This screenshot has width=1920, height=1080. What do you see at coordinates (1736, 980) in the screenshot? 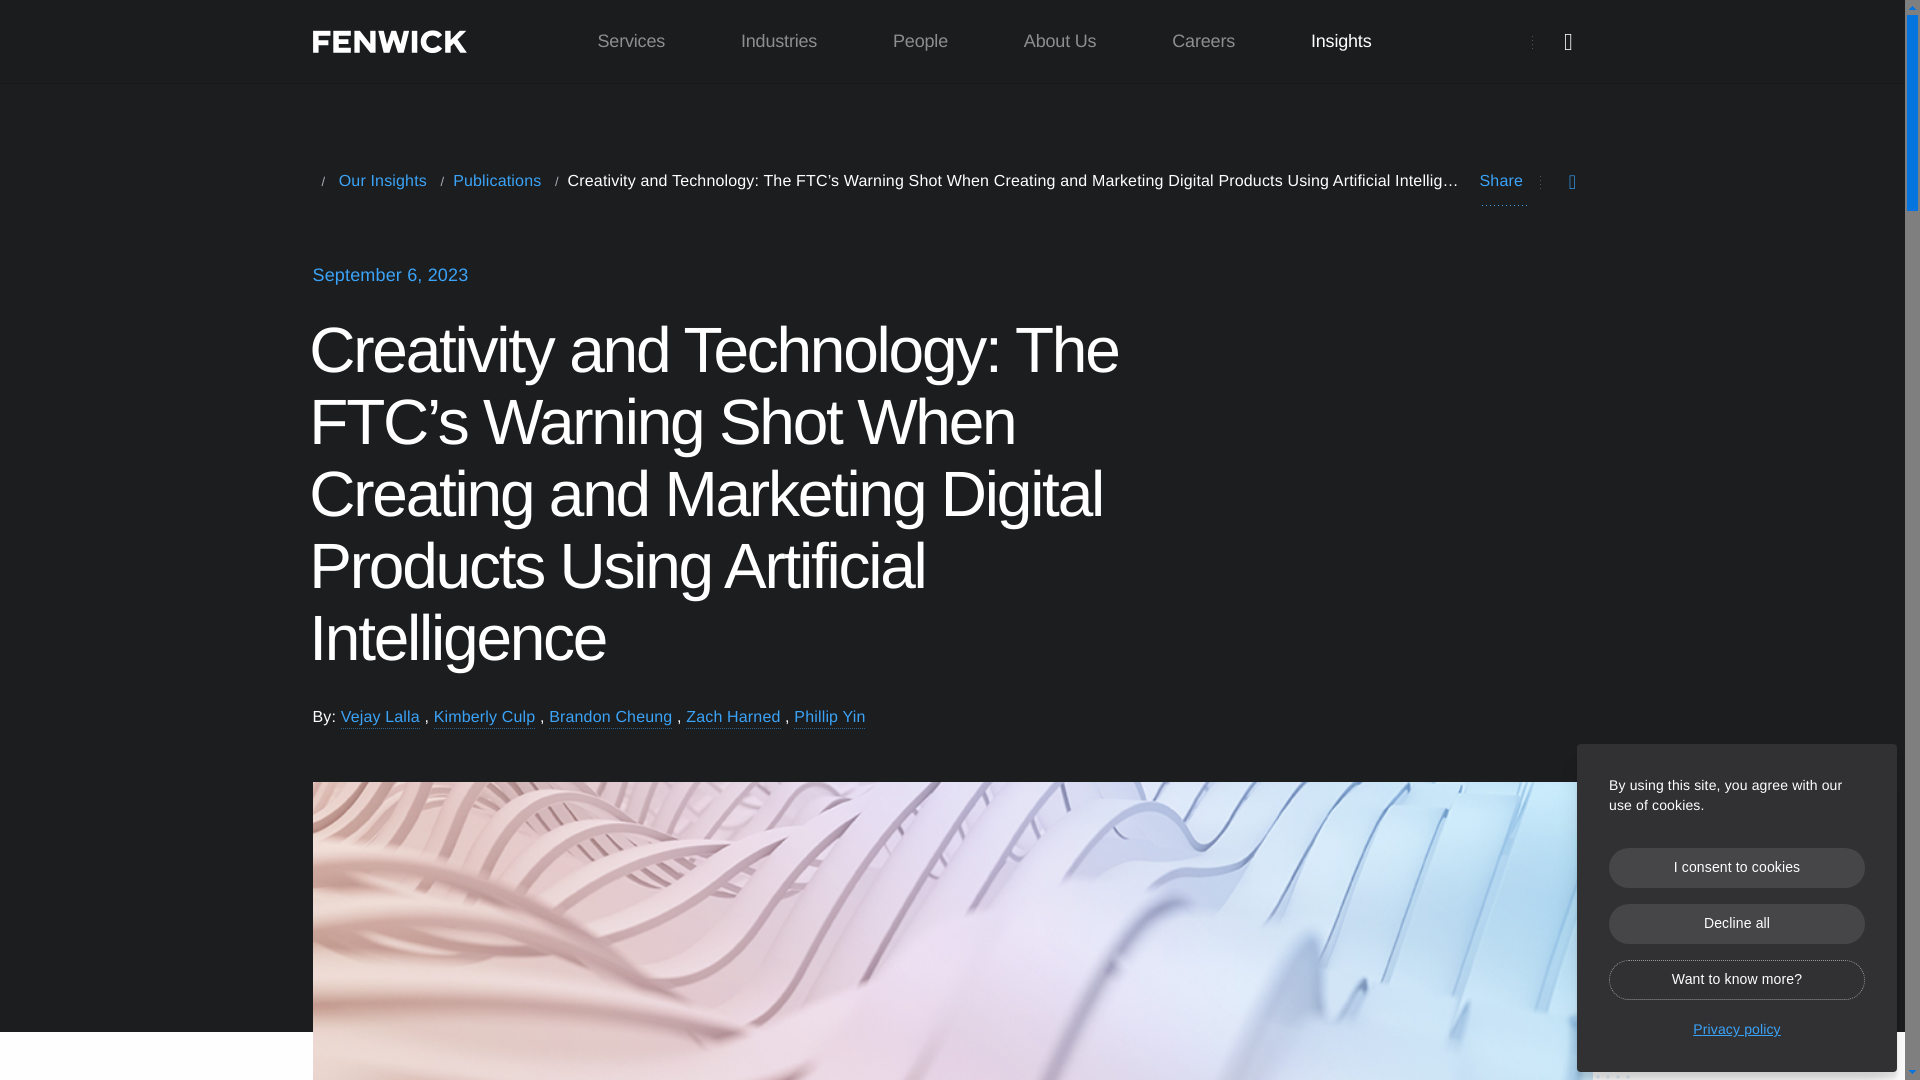
I see `want to know more?` at bounding box center [1736, 980].